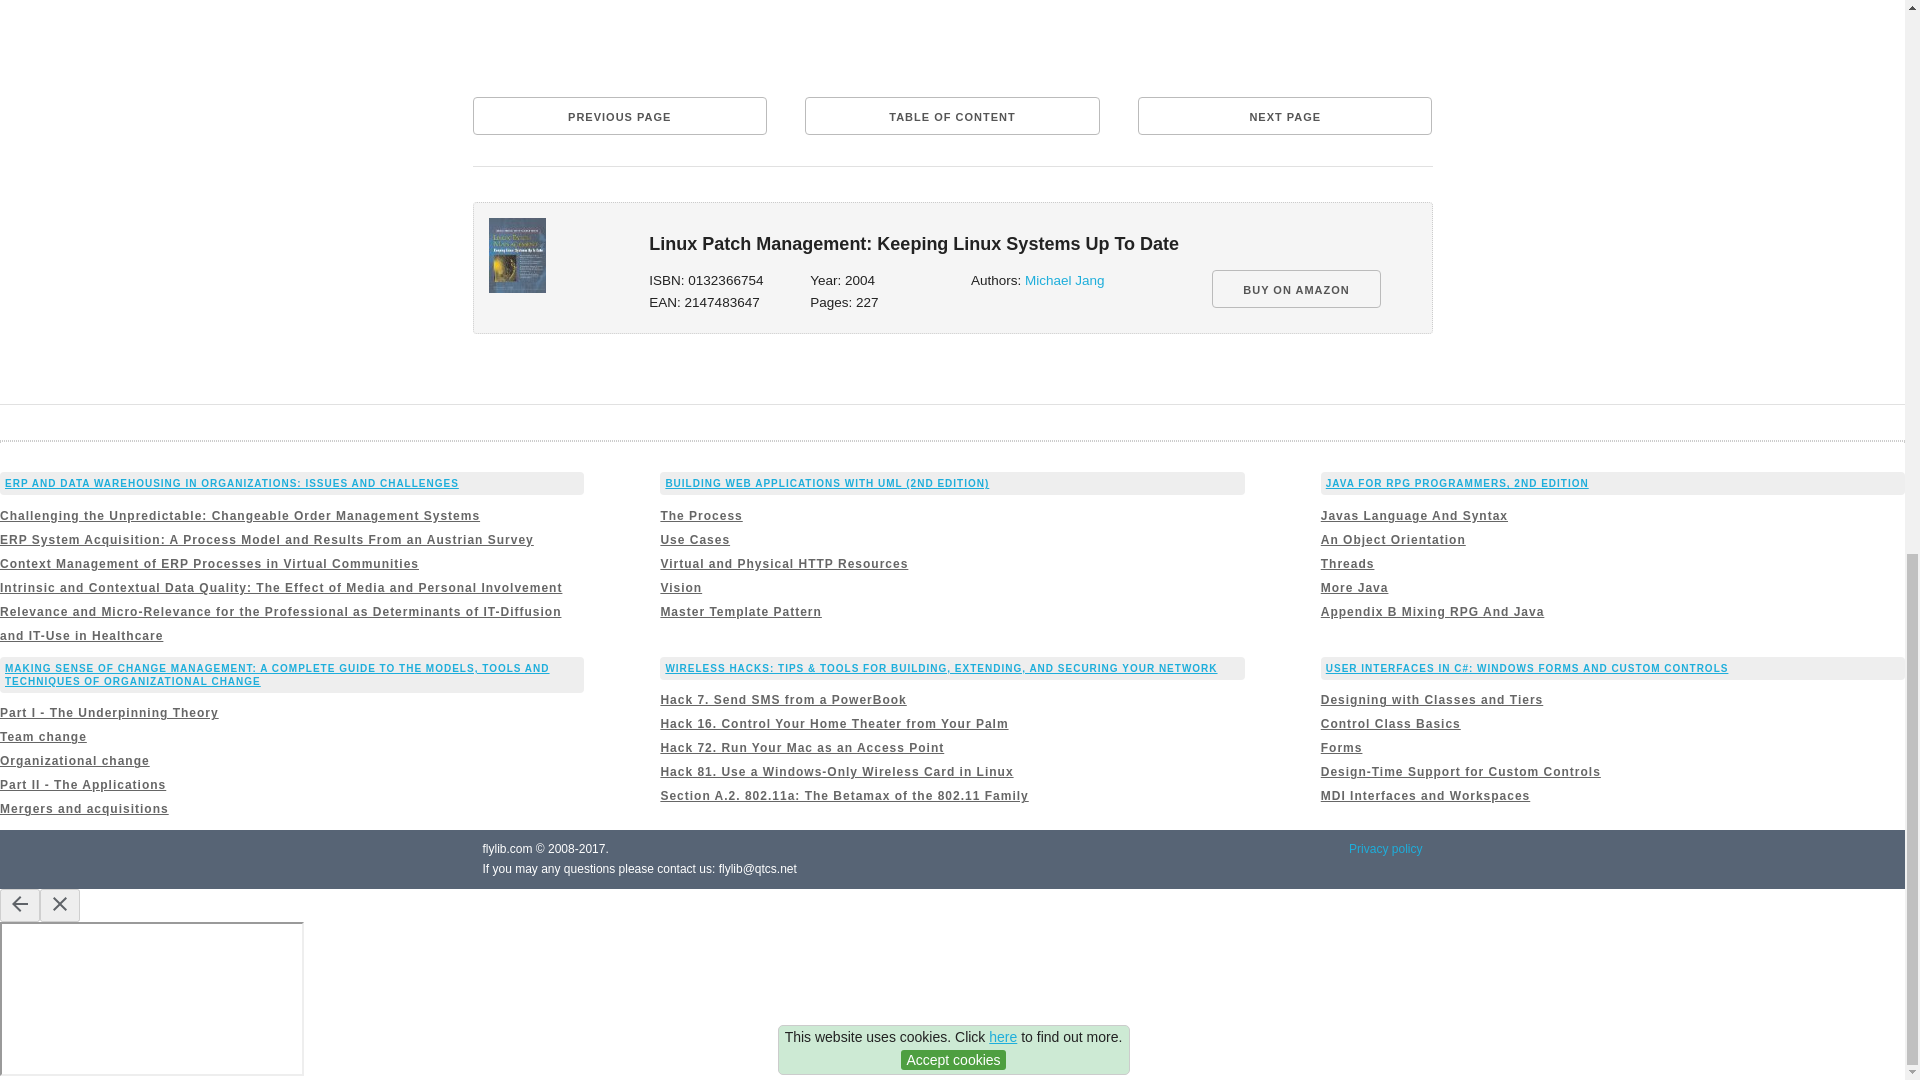 The width and height of the screenshot is (1920, 1080). I want to click on Threads, so click(1347, 564).